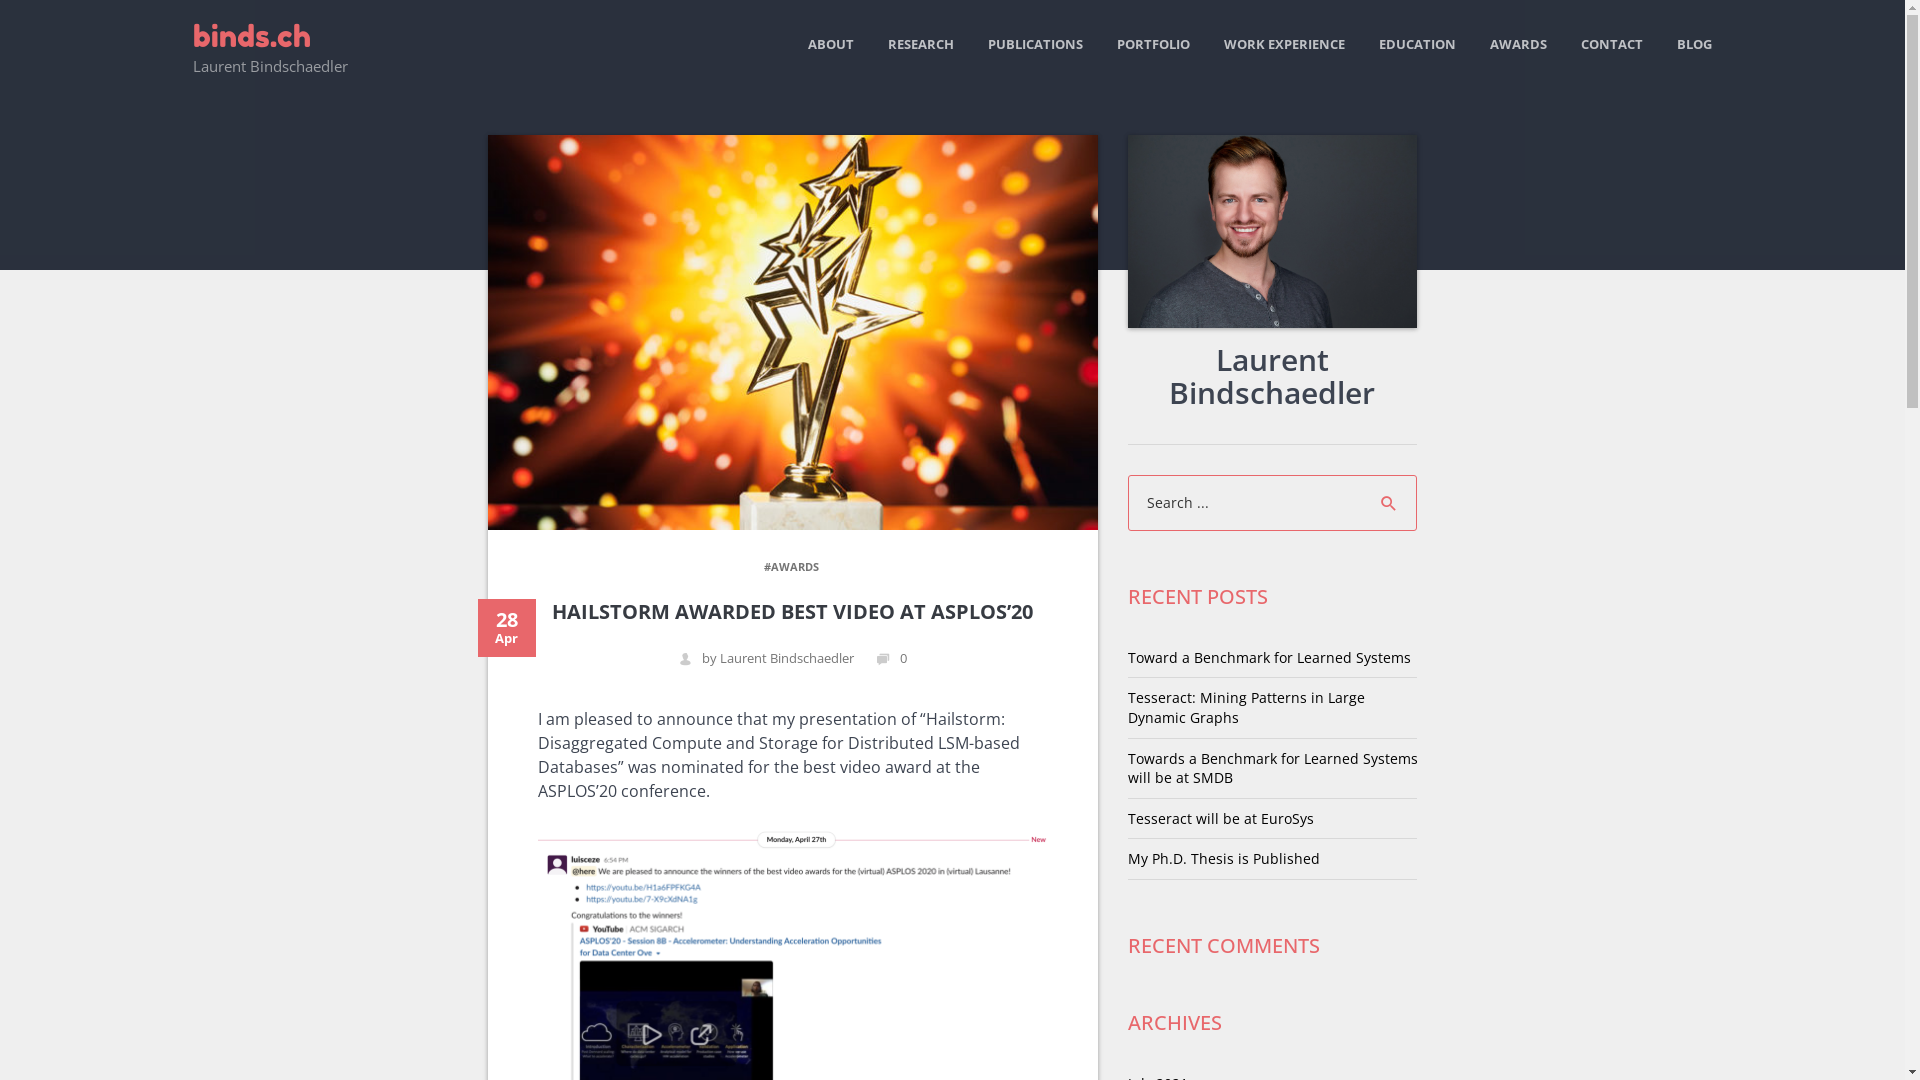  What do you see at coordinates (251, 36) in the screenshot?
I see `binds.ch` at bounding box center [251, 36].